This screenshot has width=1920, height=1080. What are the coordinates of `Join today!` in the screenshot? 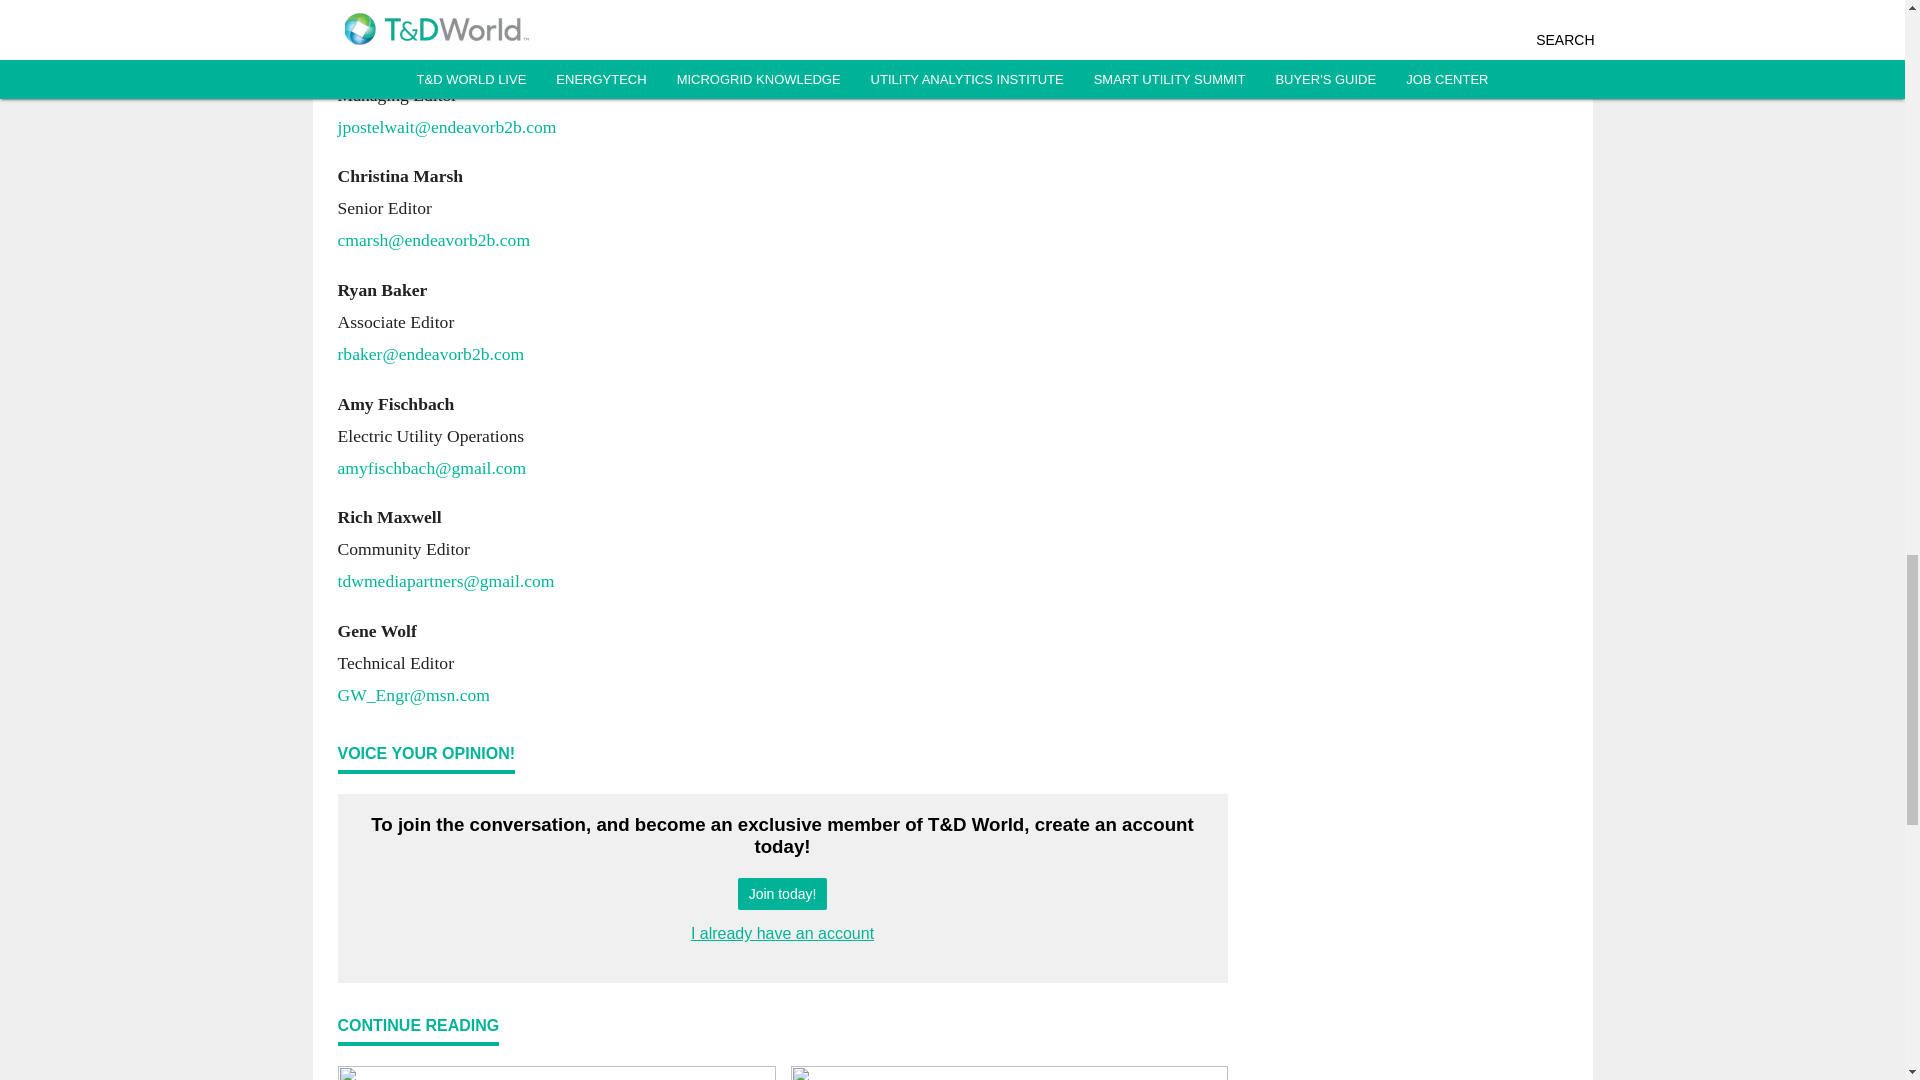 It's located at (782, 894).